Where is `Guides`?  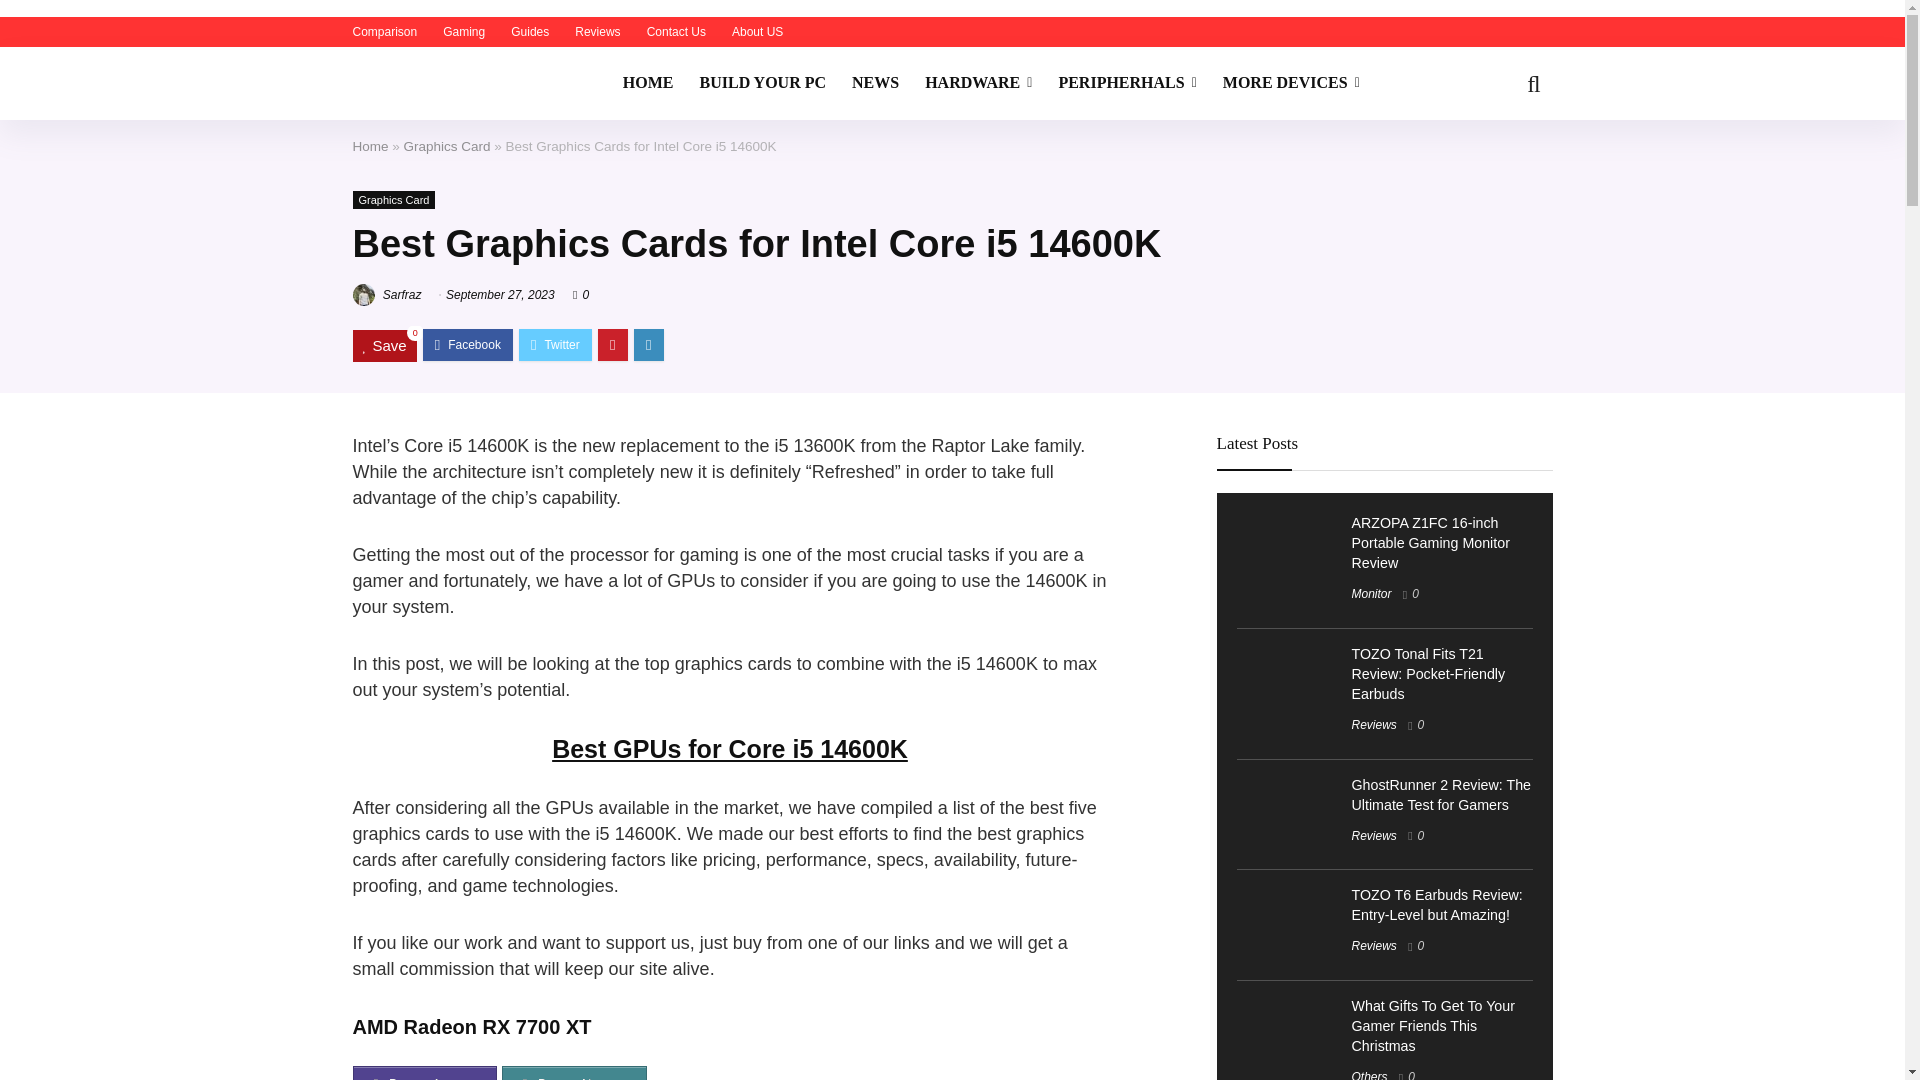 Guides is located at coordinates (530, 31).